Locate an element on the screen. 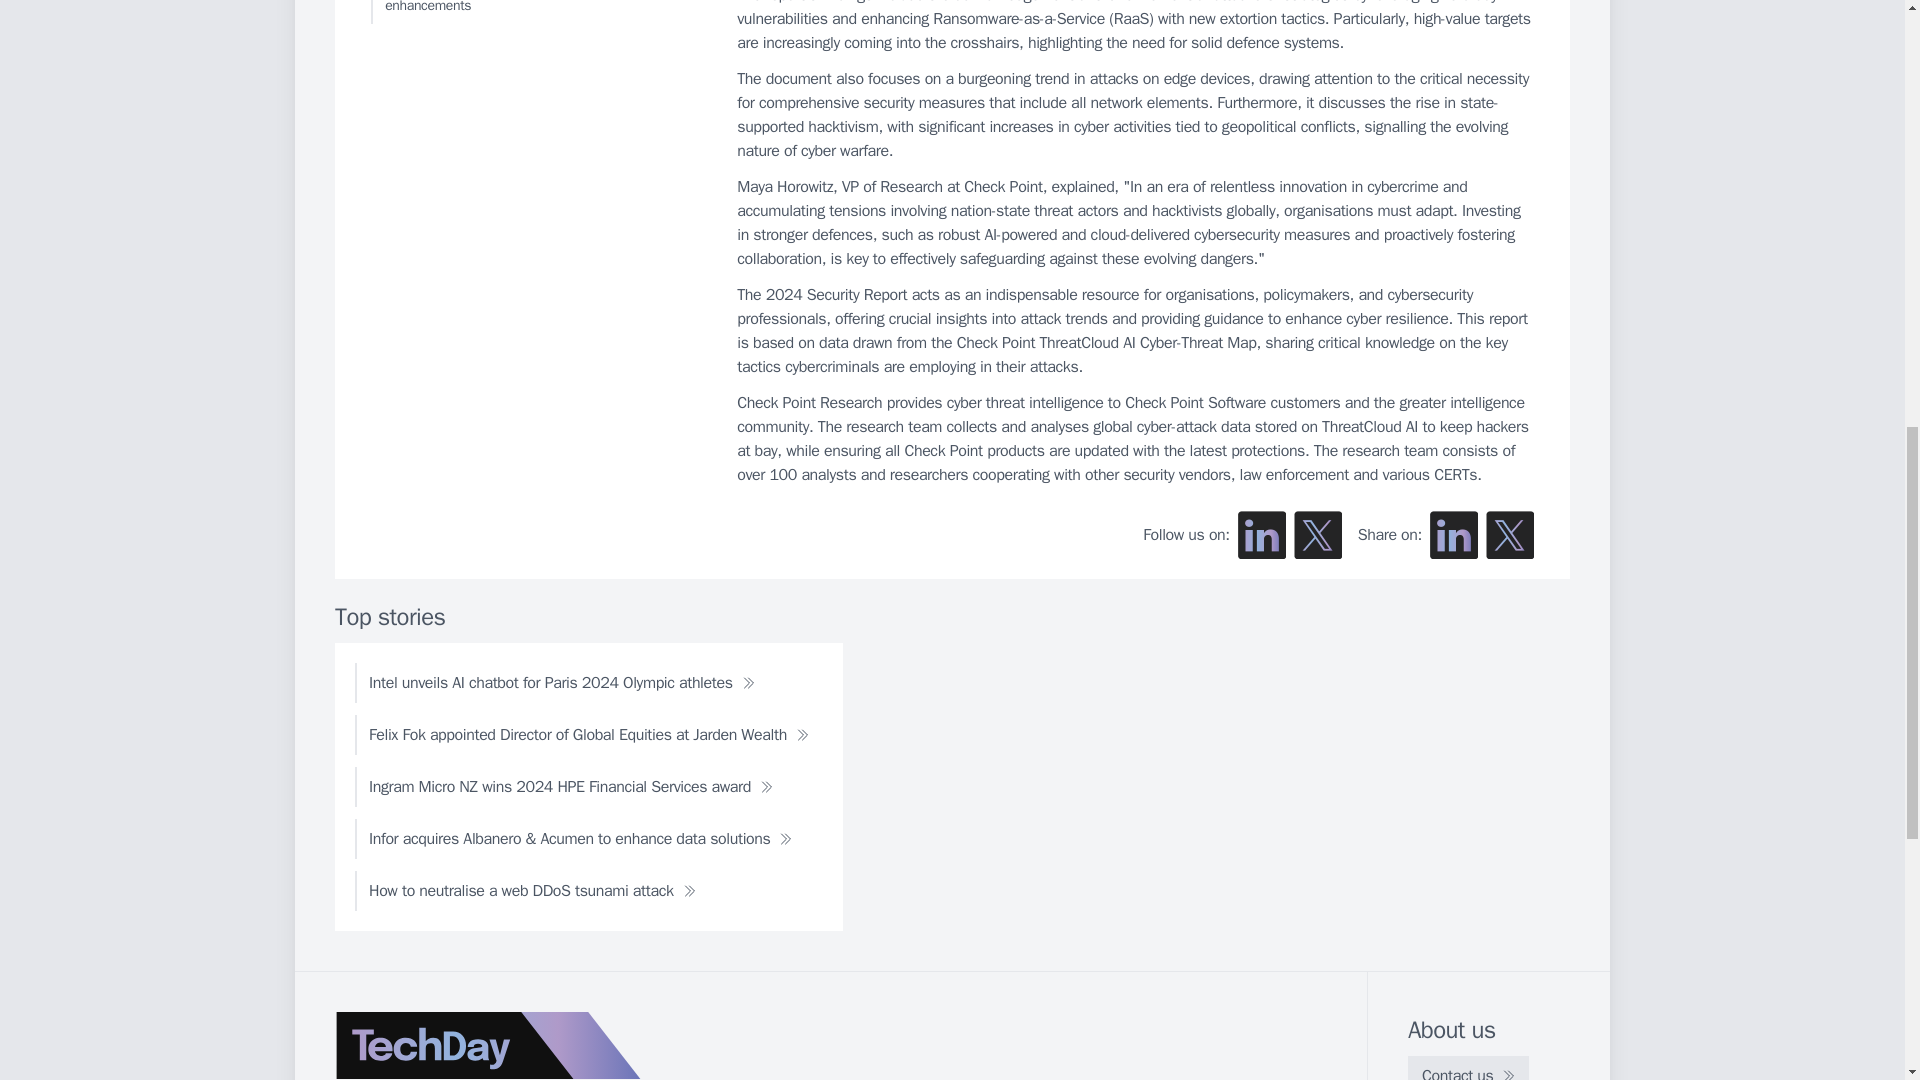 The width and height of the screenshot is (1920, 1080). How to neutralise a web DDoS tsunami attack is located at coordinates (532, 890).